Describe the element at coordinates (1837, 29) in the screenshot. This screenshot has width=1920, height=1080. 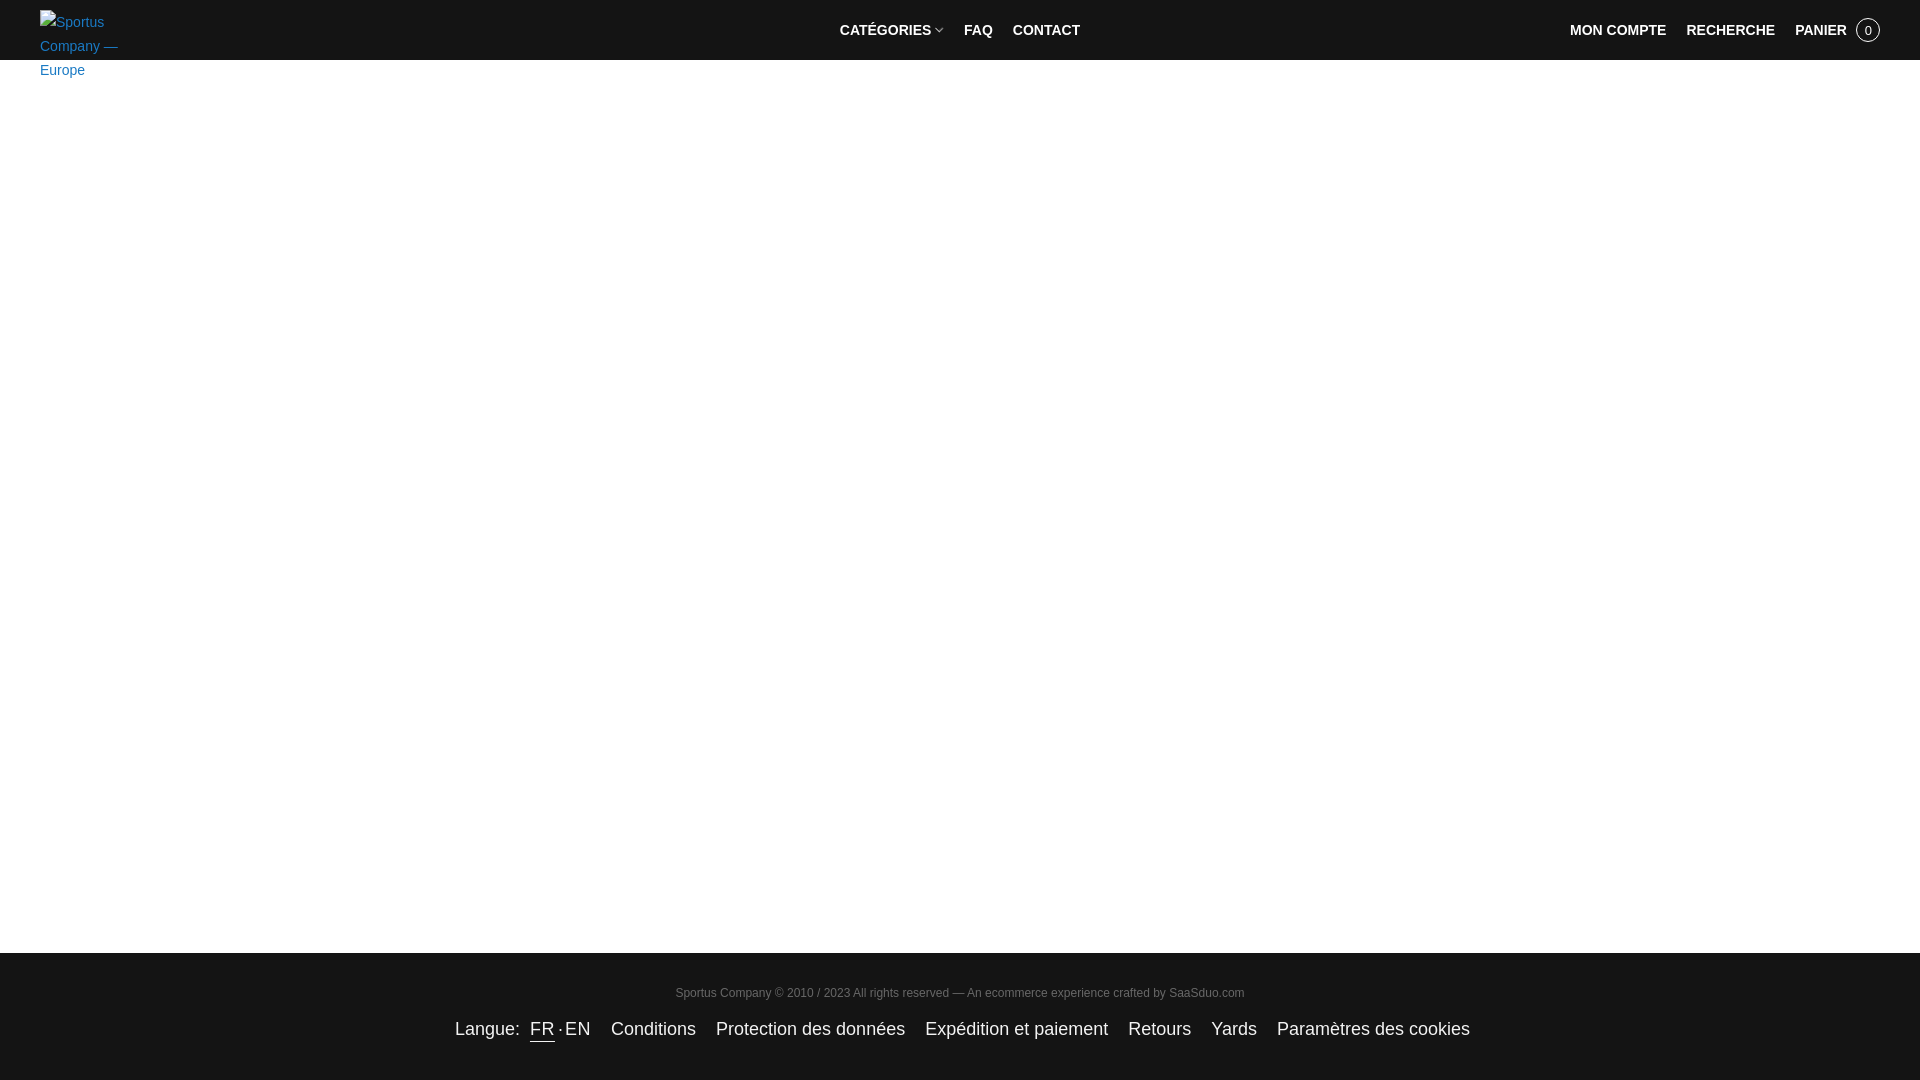
I see `PANIER` at that location.